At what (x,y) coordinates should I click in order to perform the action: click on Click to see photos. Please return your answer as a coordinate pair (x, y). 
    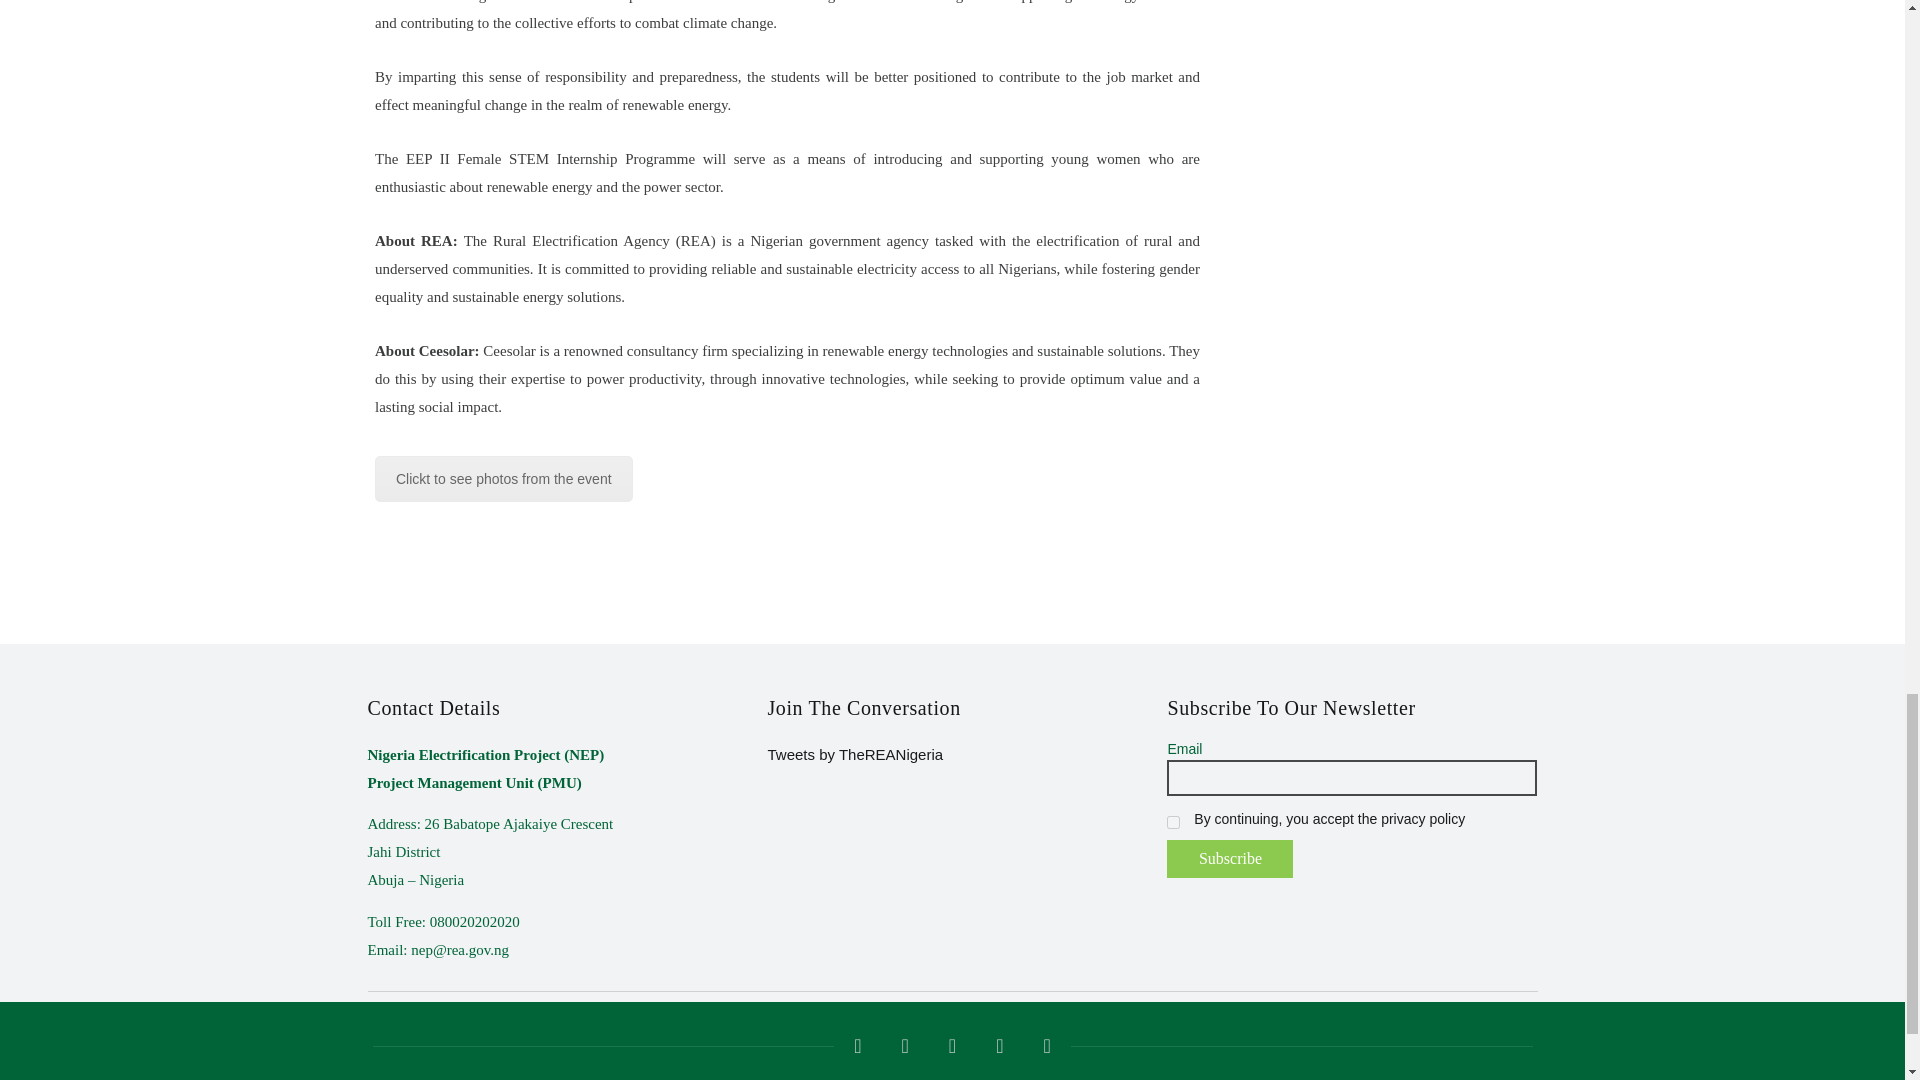
    Looking at the image, I should click on (504, 478).